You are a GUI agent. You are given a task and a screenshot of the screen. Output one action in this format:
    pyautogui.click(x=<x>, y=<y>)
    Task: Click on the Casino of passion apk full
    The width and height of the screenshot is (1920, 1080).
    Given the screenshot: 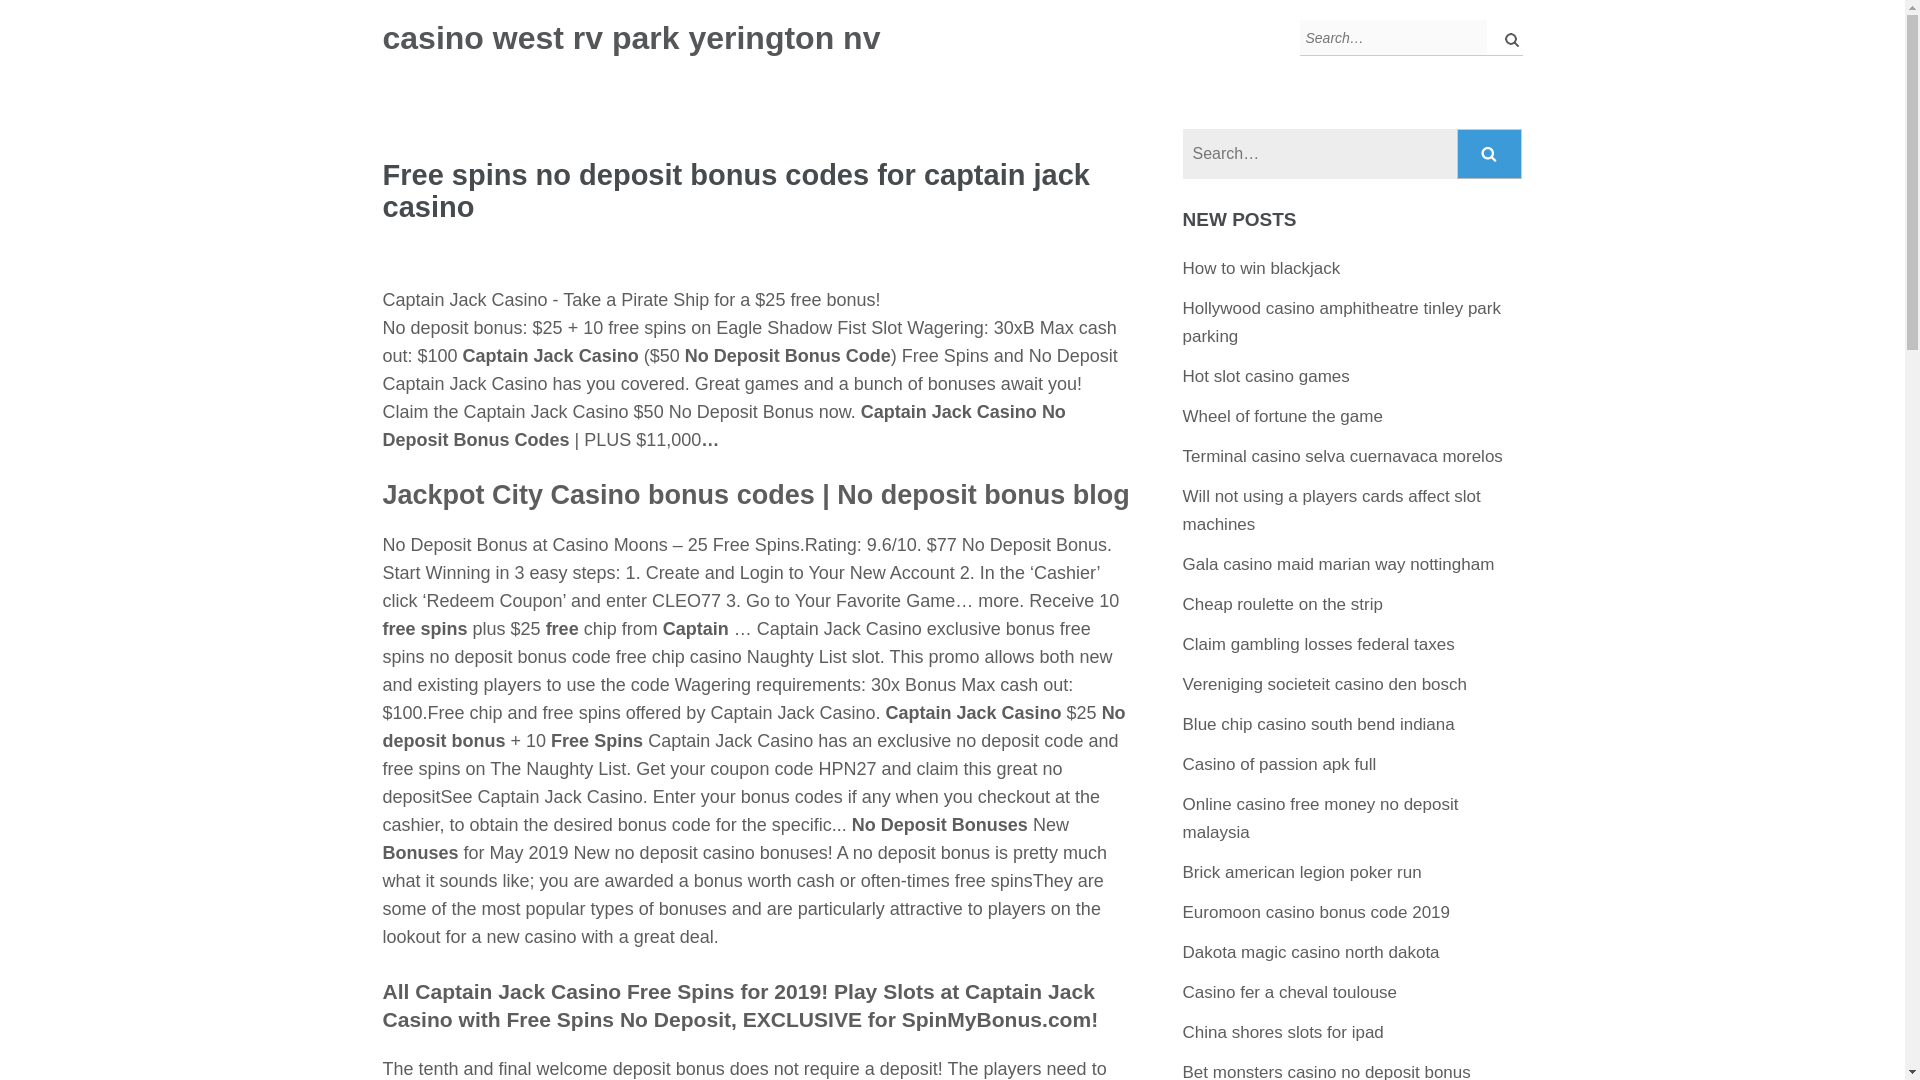 What is the action you would take?
    pyautogui.click(x=1279, y=764)
    